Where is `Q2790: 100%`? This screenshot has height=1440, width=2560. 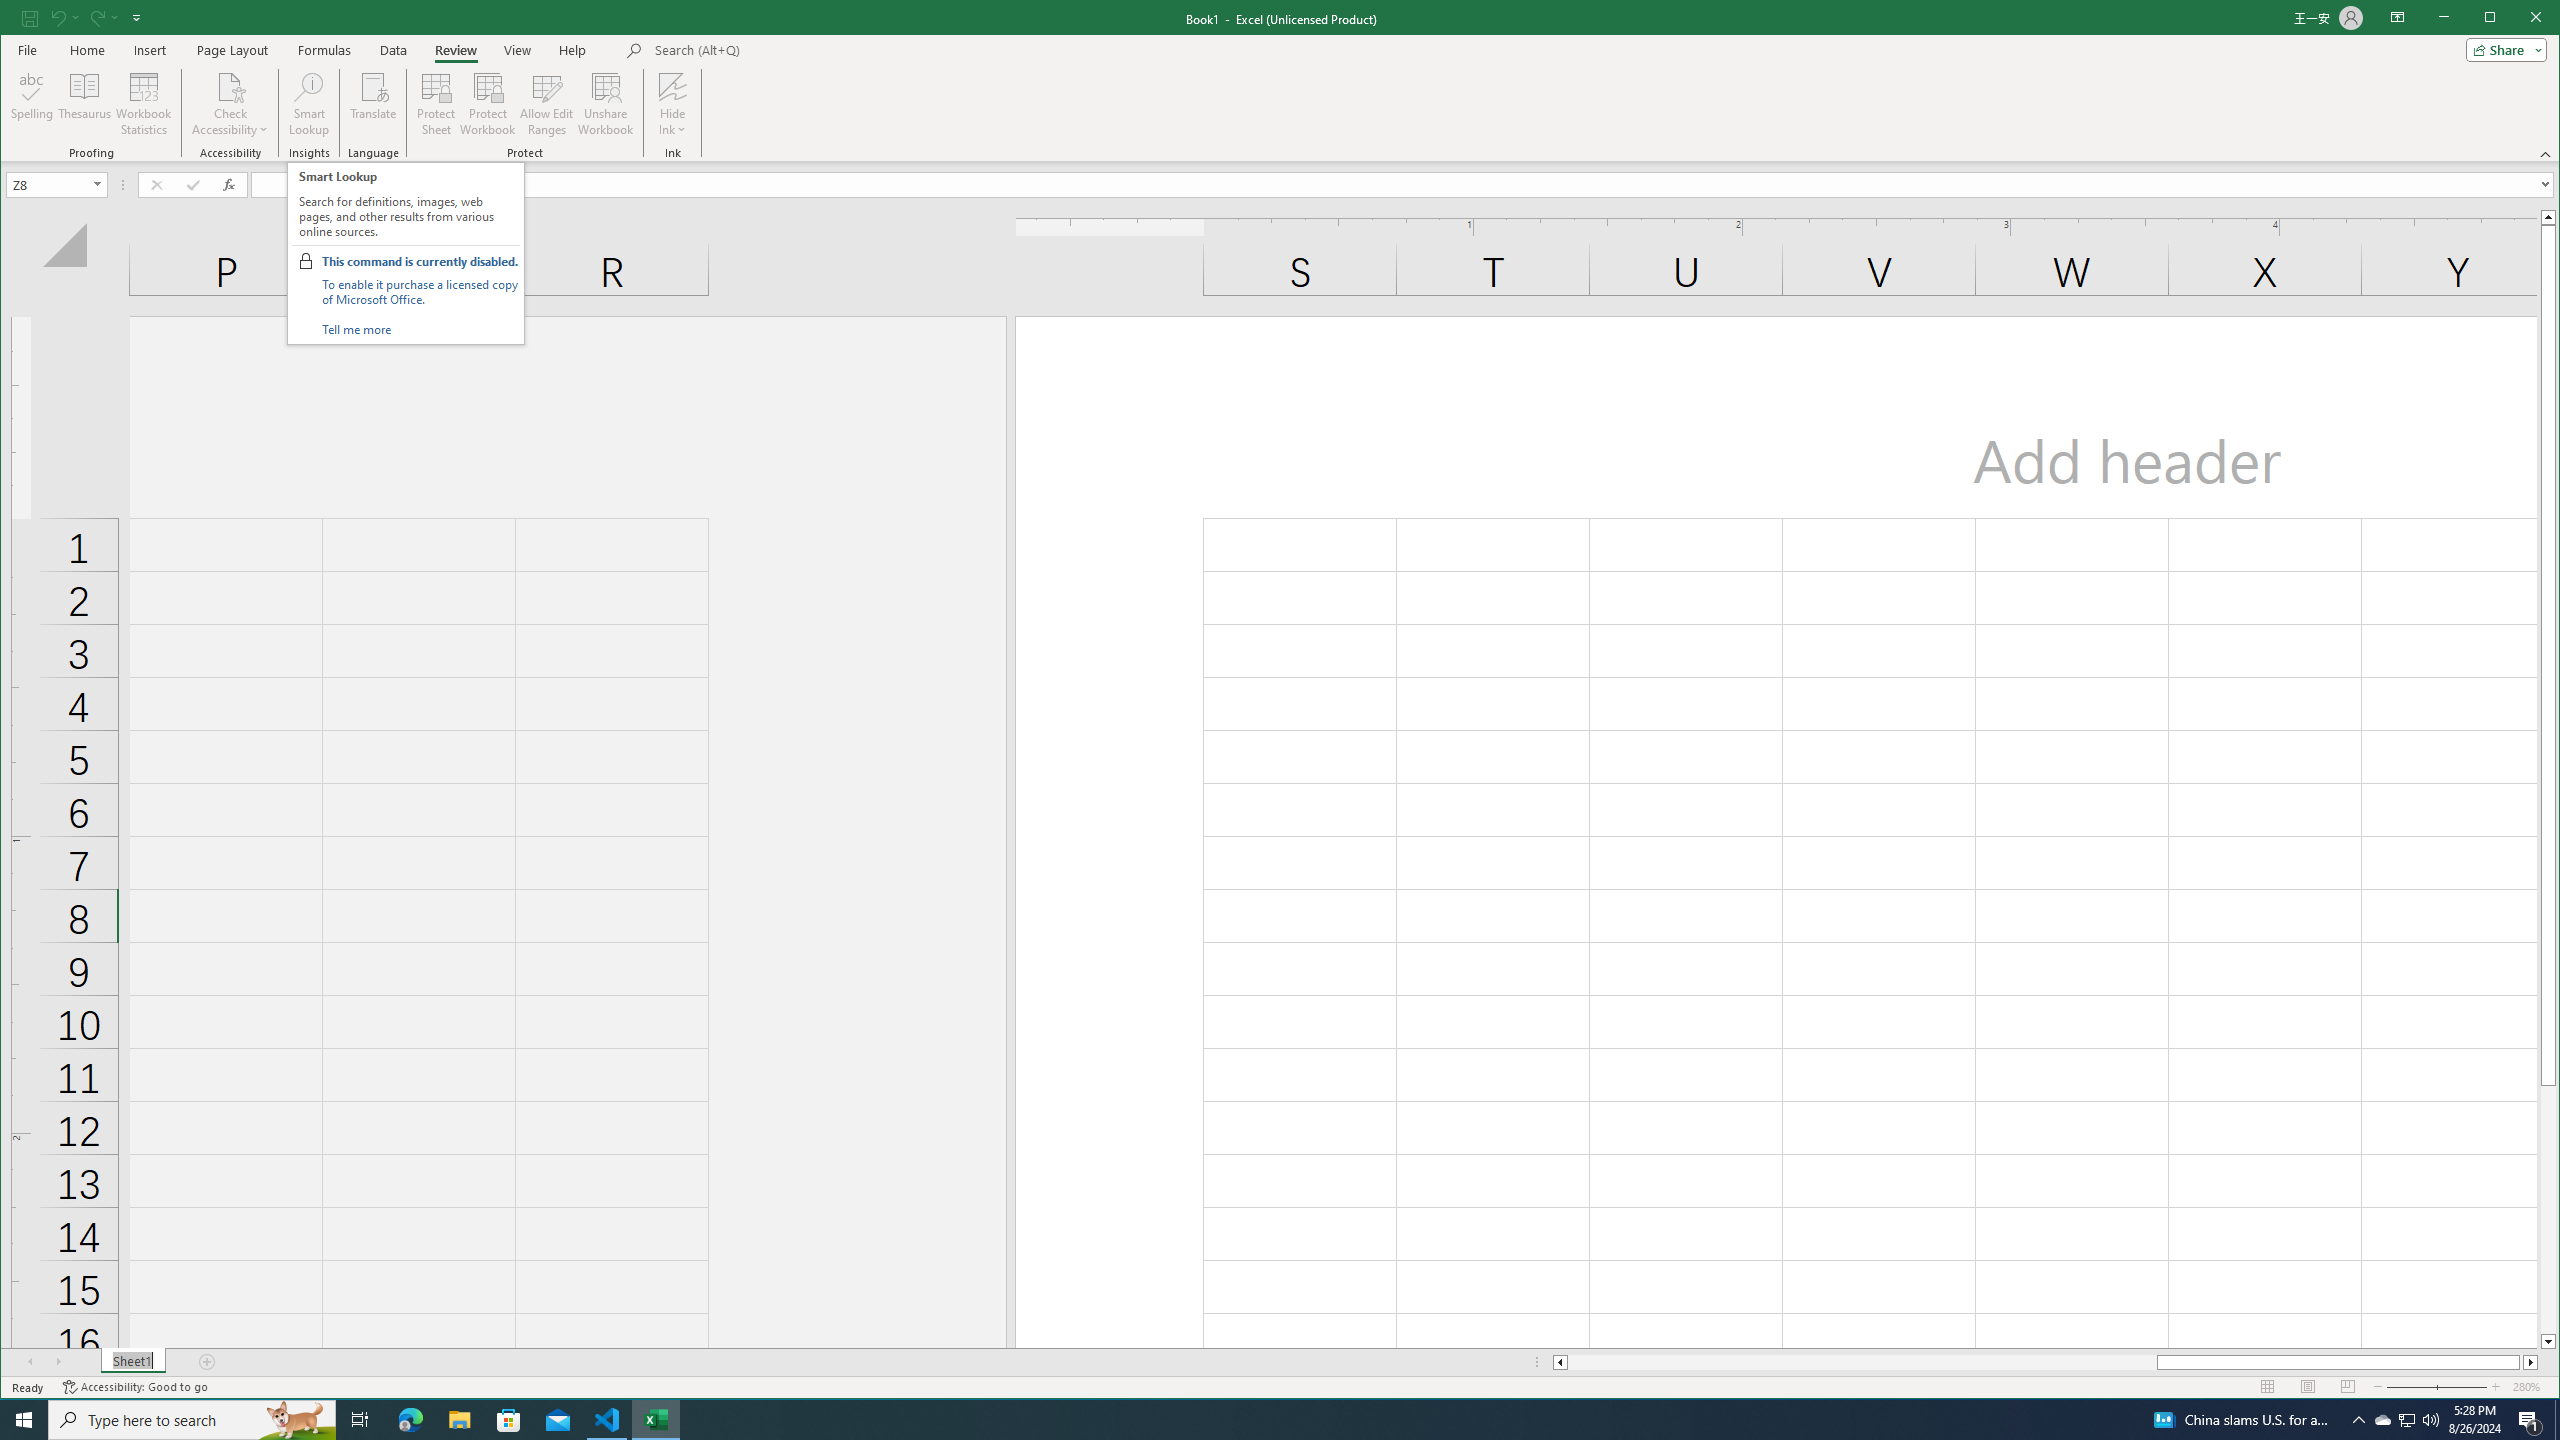
Q2790: 100% is located at coordinates (2430, 1420).